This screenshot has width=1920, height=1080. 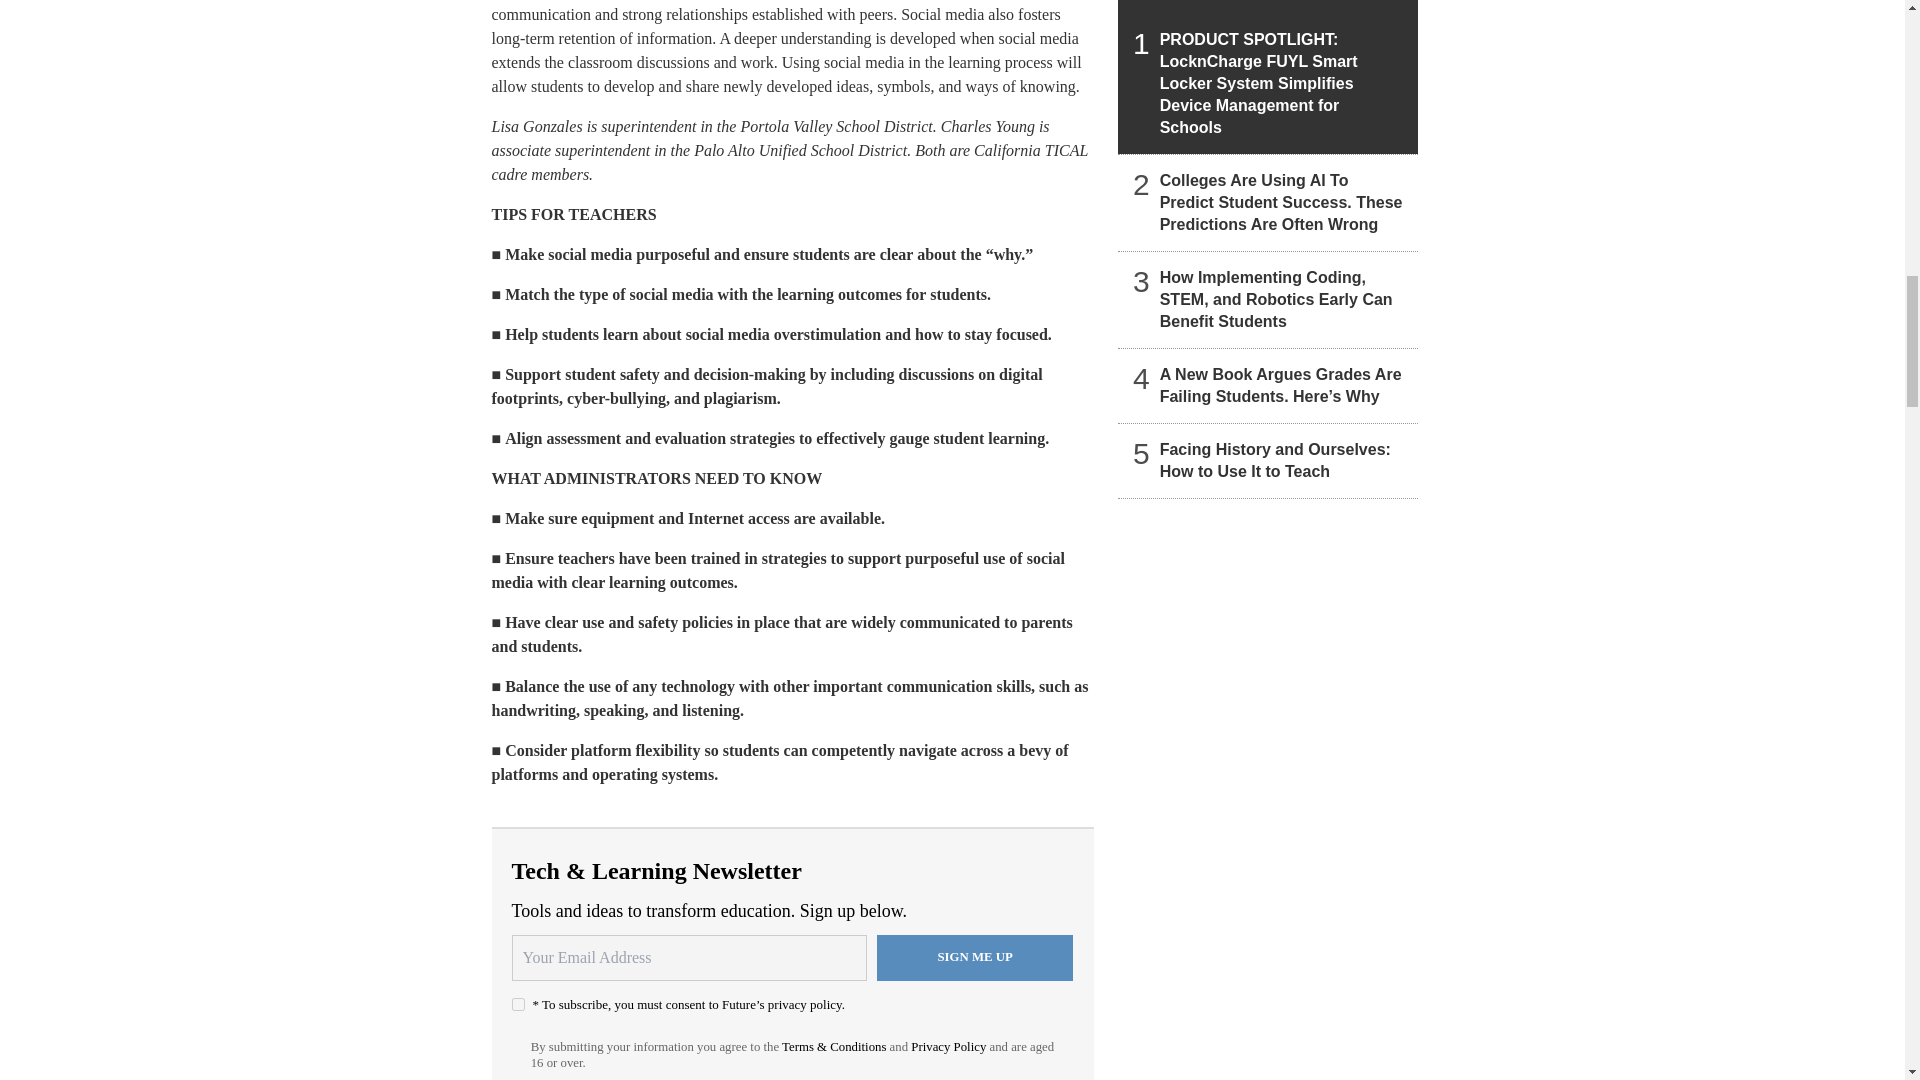 I want to click on Privacy Policy, so click(x=948, y=1047).